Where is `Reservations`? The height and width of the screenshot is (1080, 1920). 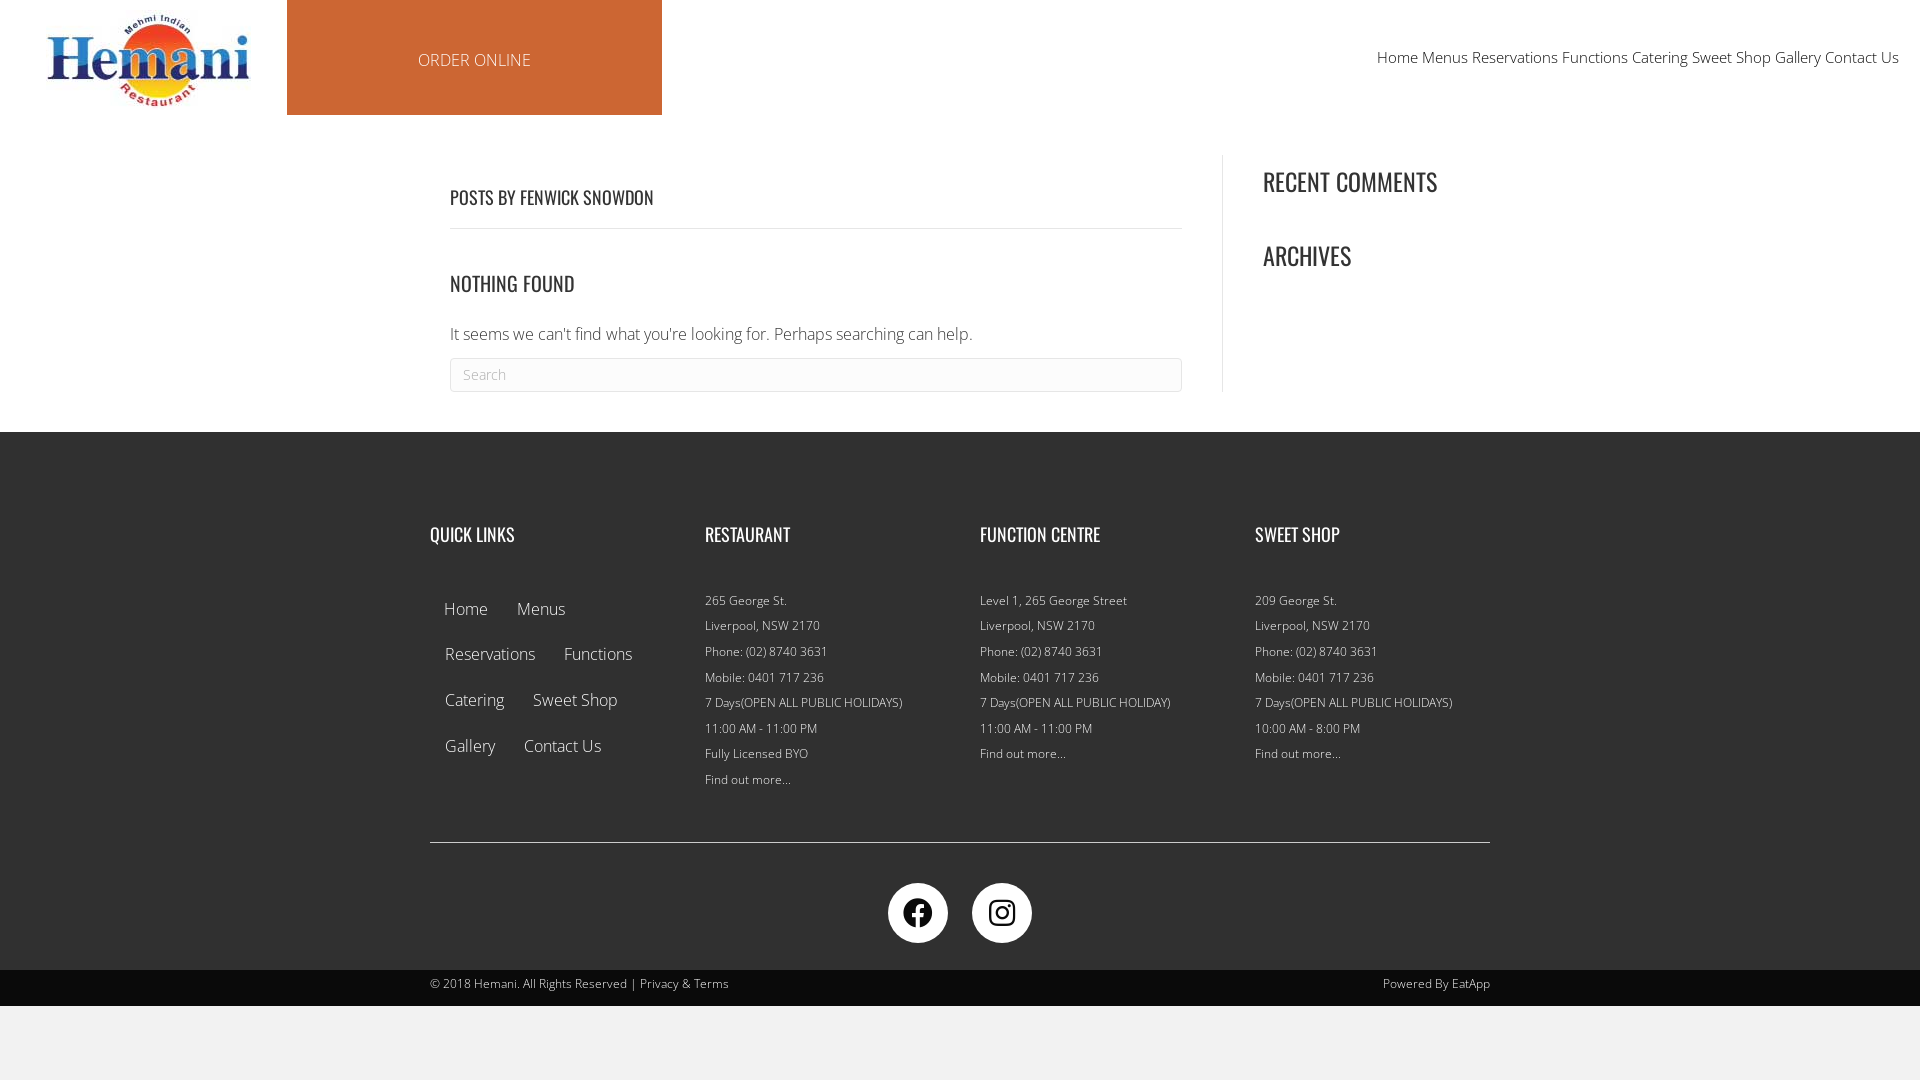 Reservations is located at coordinates (1515, 57).